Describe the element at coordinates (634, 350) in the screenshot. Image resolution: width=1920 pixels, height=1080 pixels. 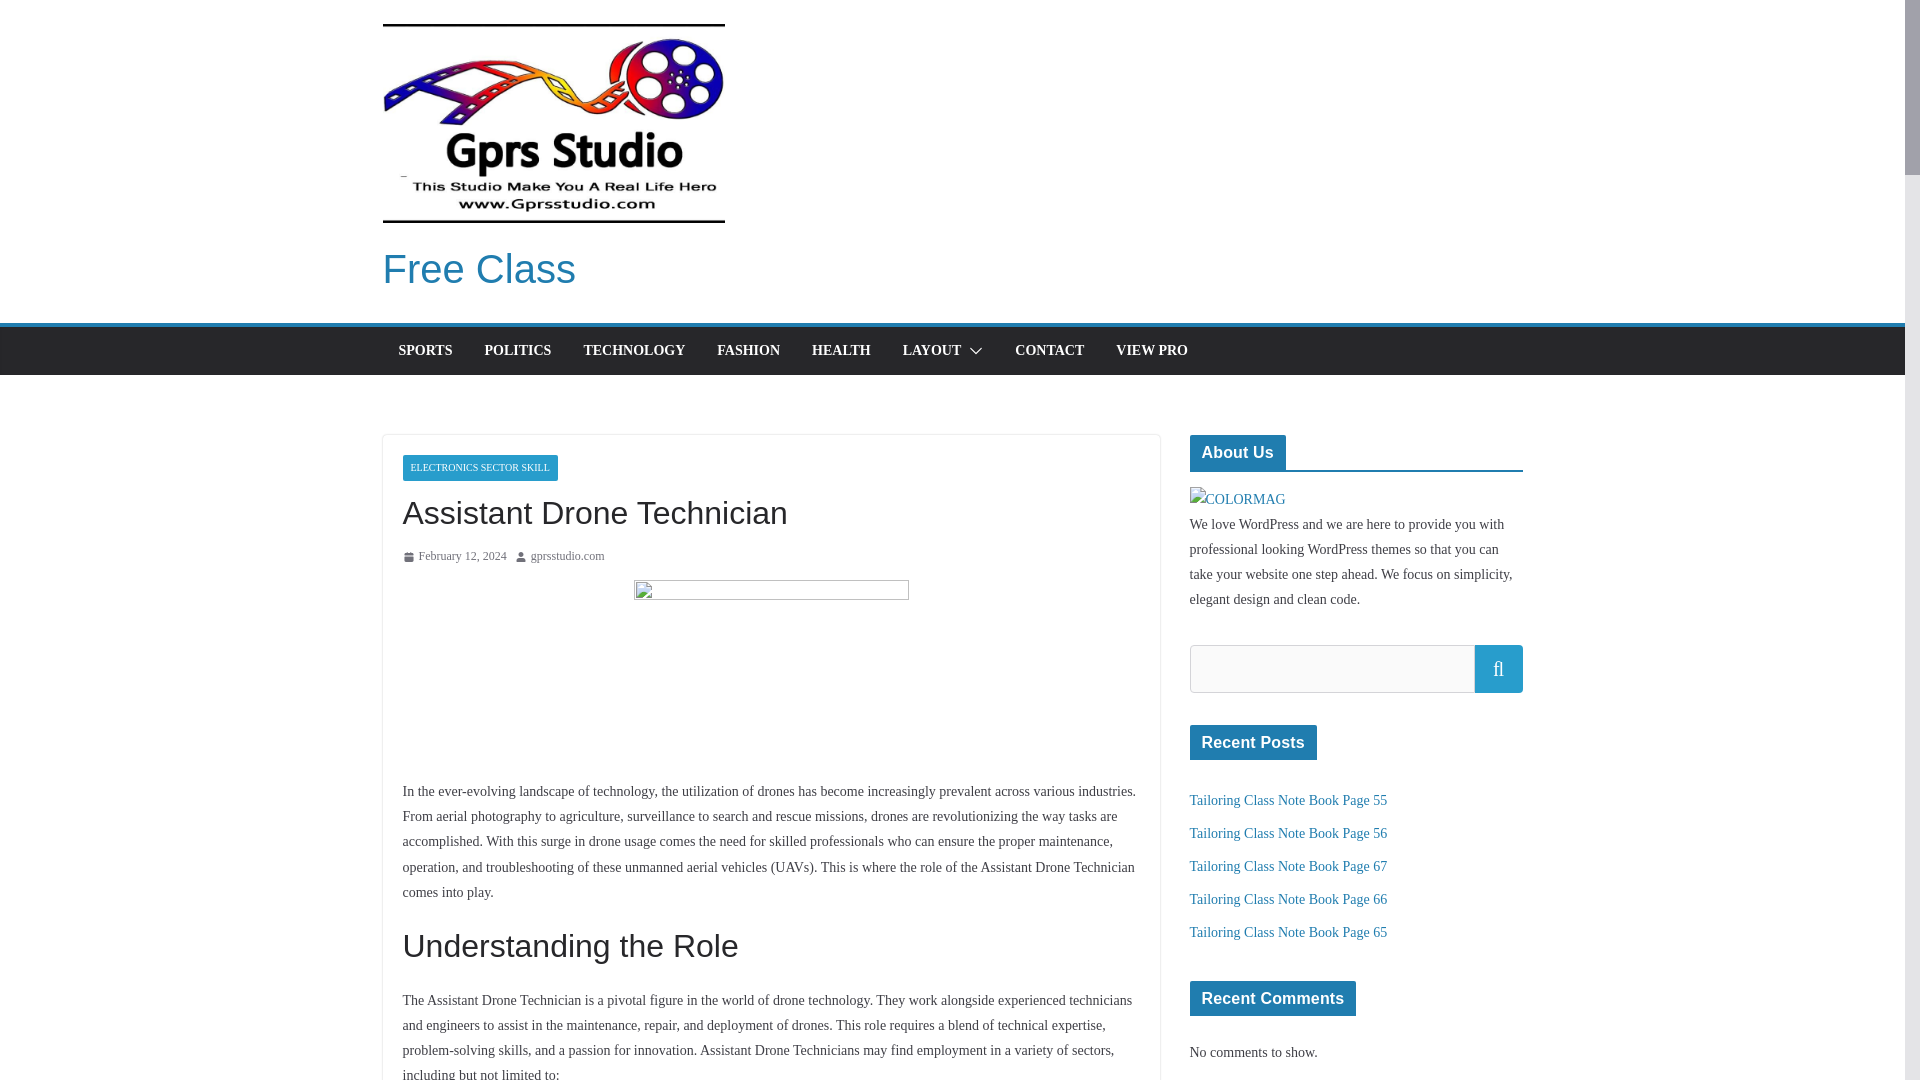
I see `TECHNOLOGY` at that location.